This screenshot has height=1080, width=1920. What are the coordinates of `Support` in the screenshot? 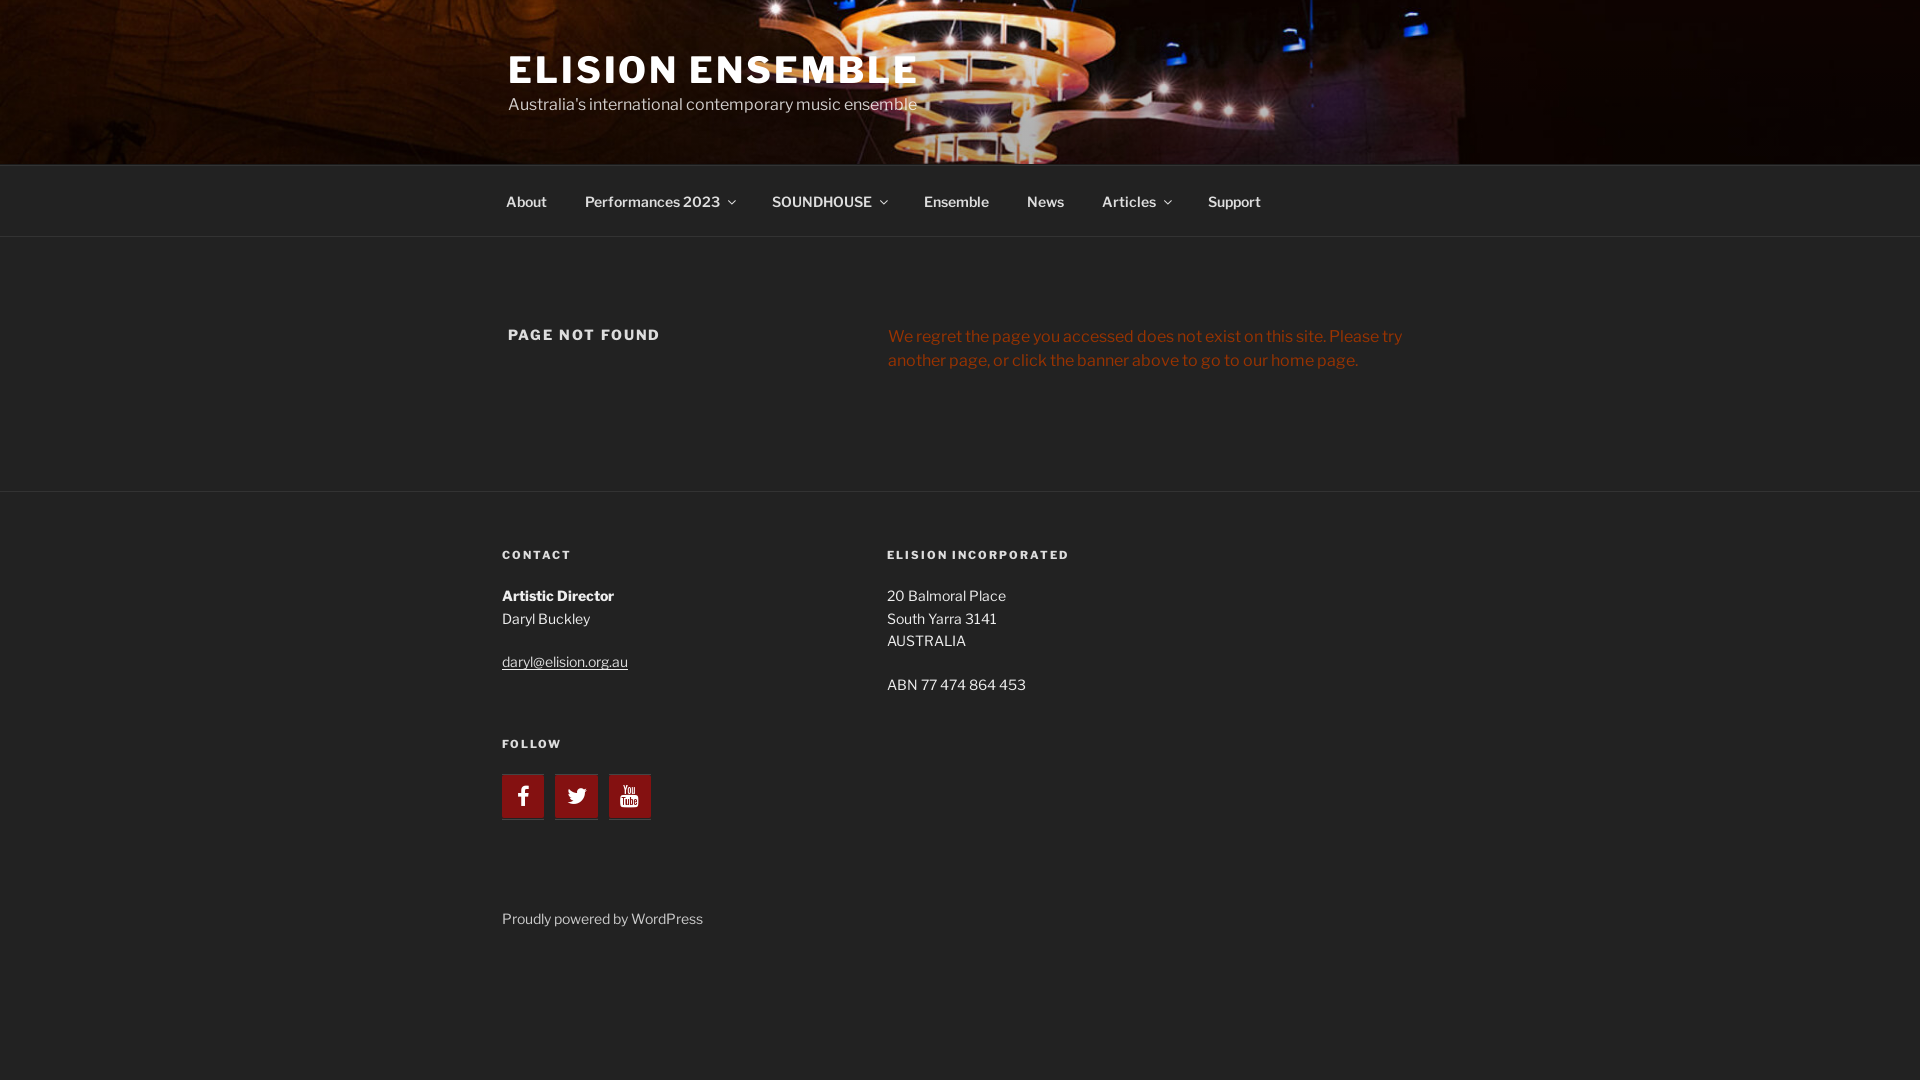 It's located at (1234, 200).